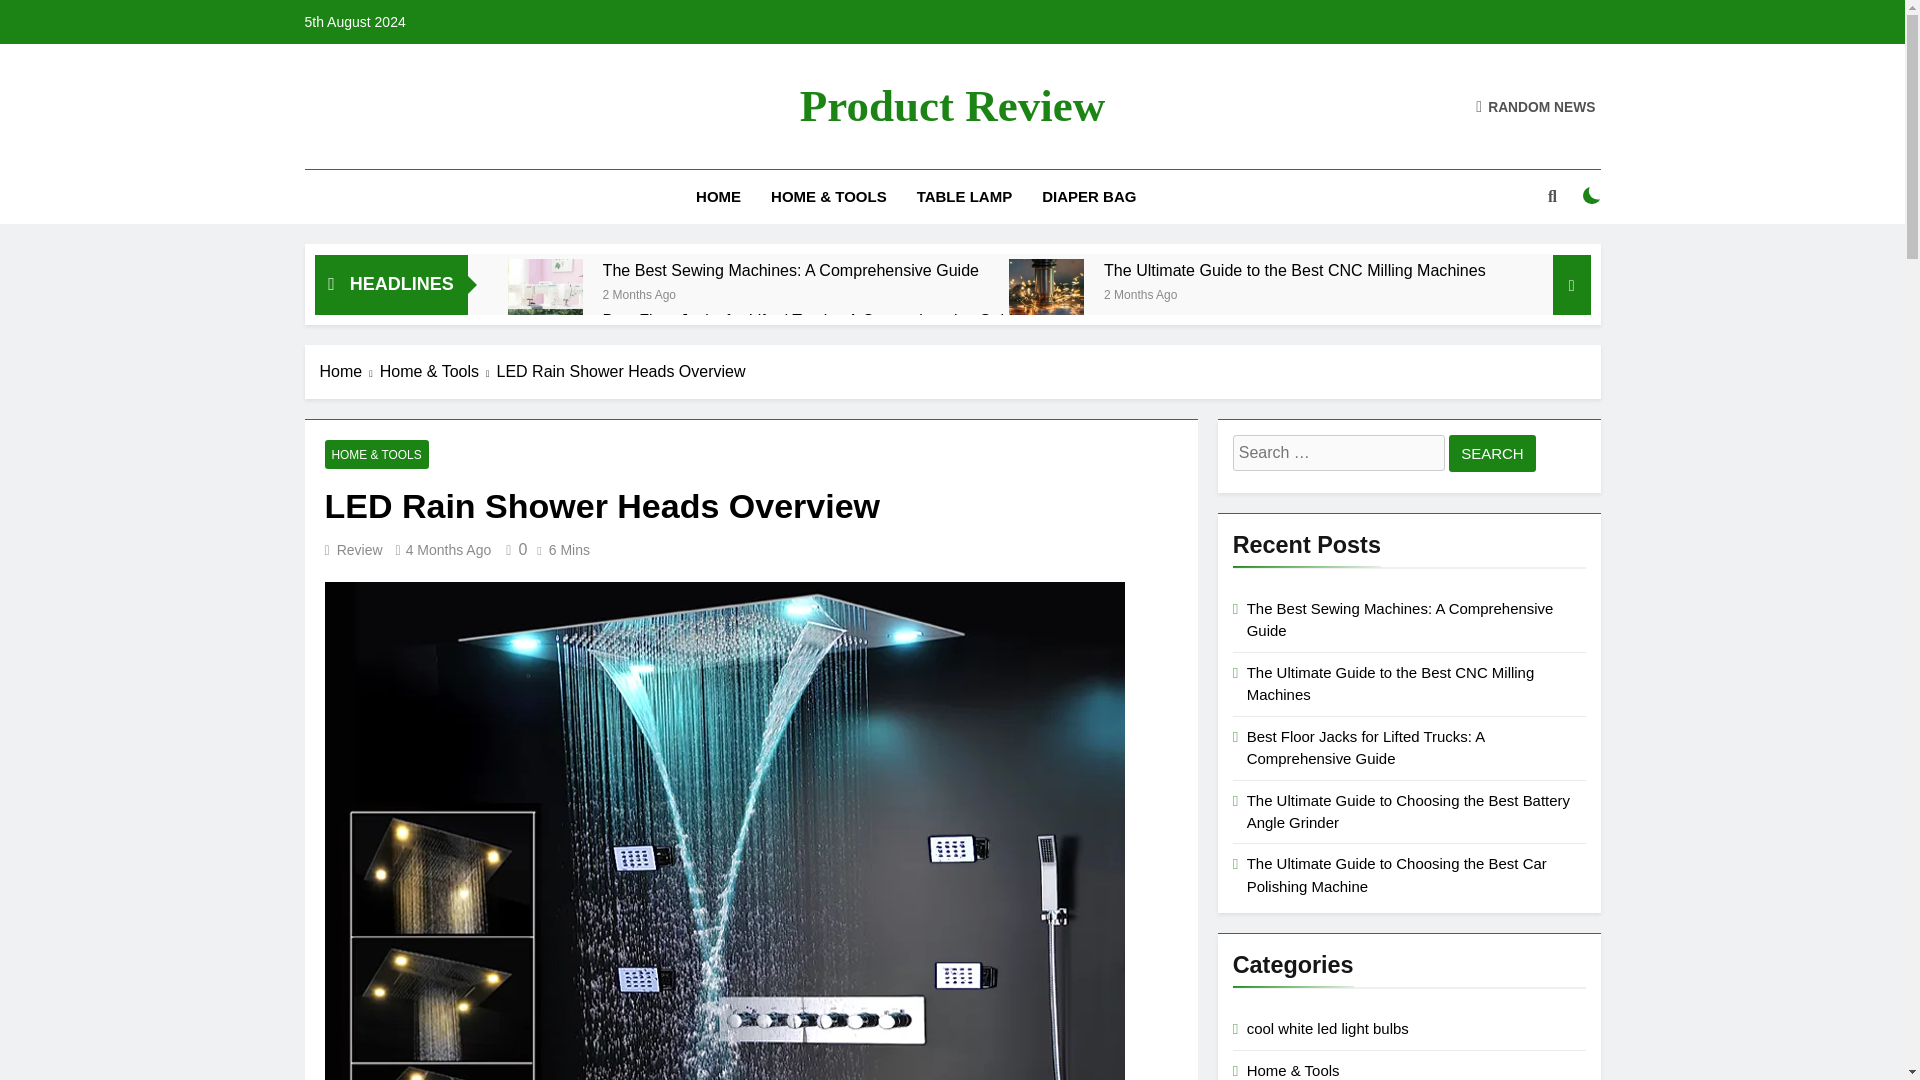 The height and width of the screenshot is (1080, 1920). I want to click on The Best Sewing Machines: A Comprehensive Guide, so click(546, 296).